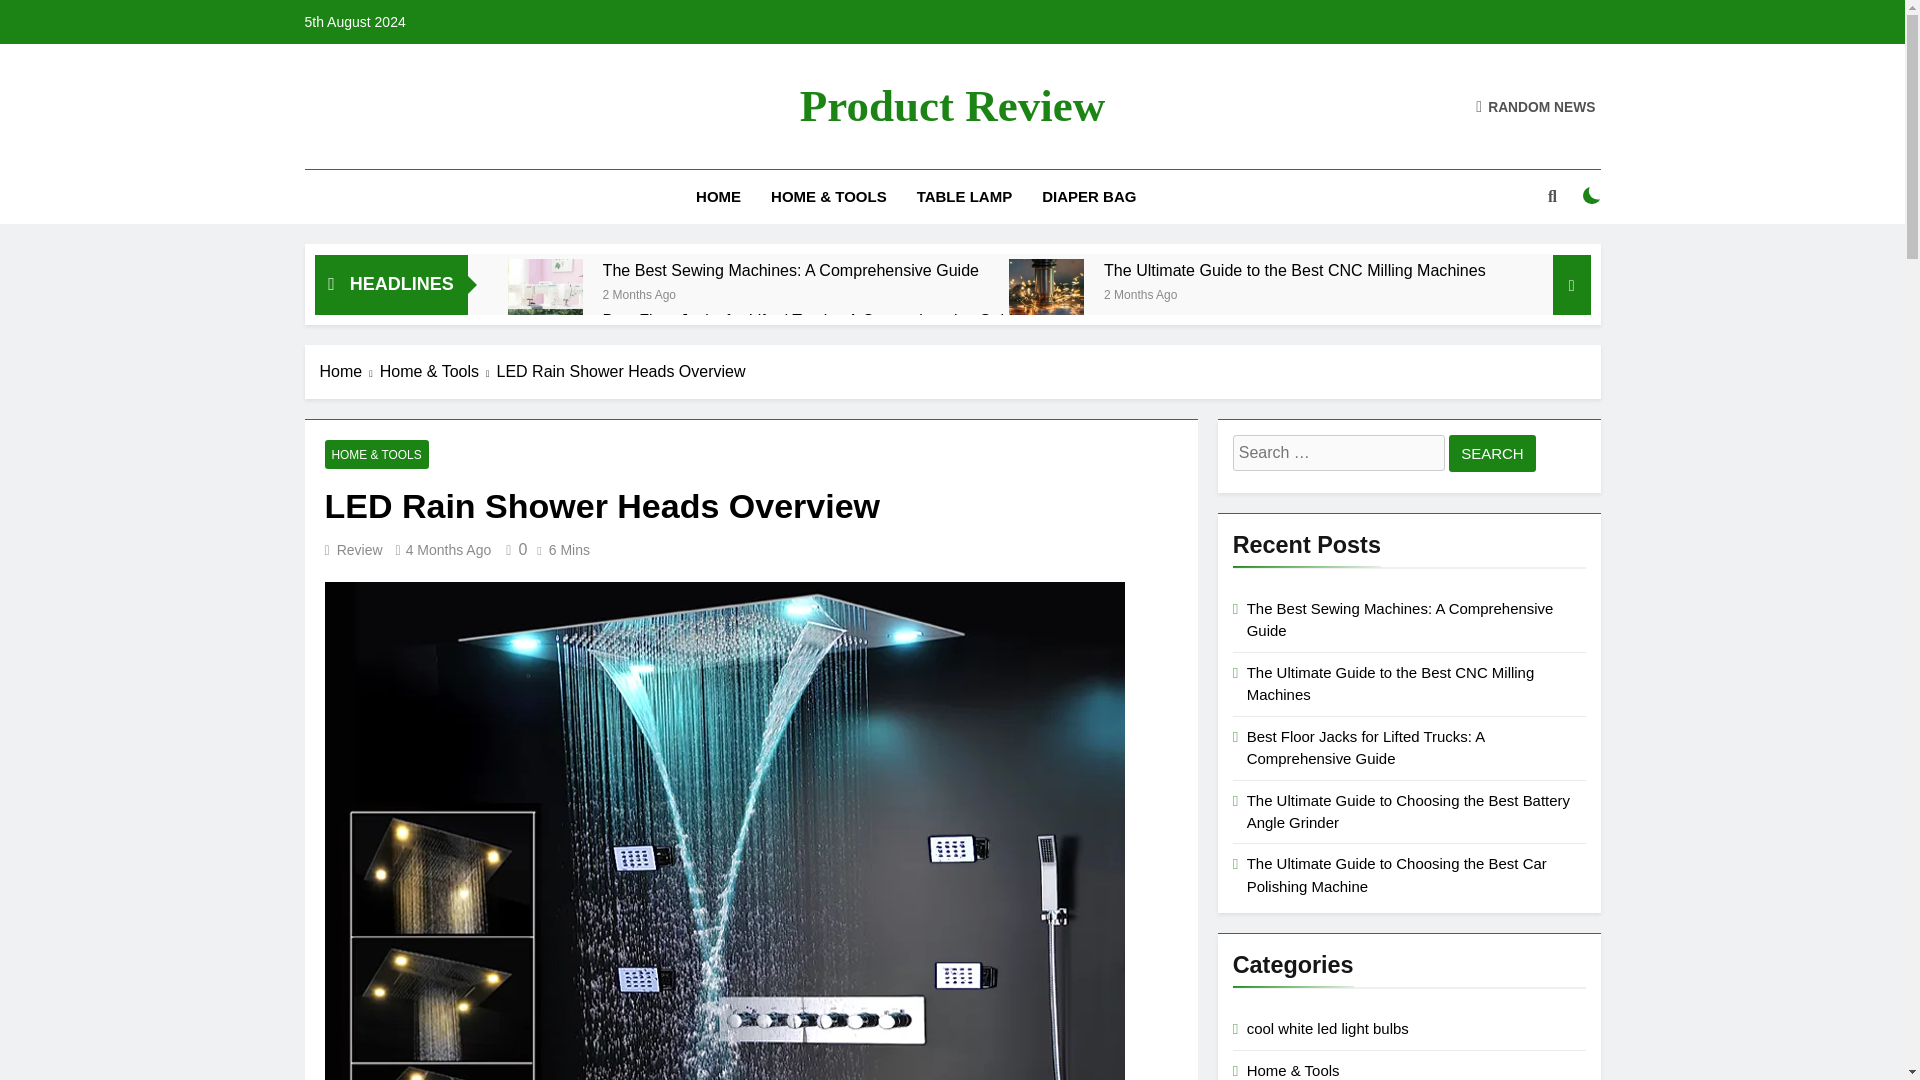 The height and width of the screenshot is (1080, 1920). I want to click on The Best Sewing Machines: A Comprehensive Guide, so click(546, 296).